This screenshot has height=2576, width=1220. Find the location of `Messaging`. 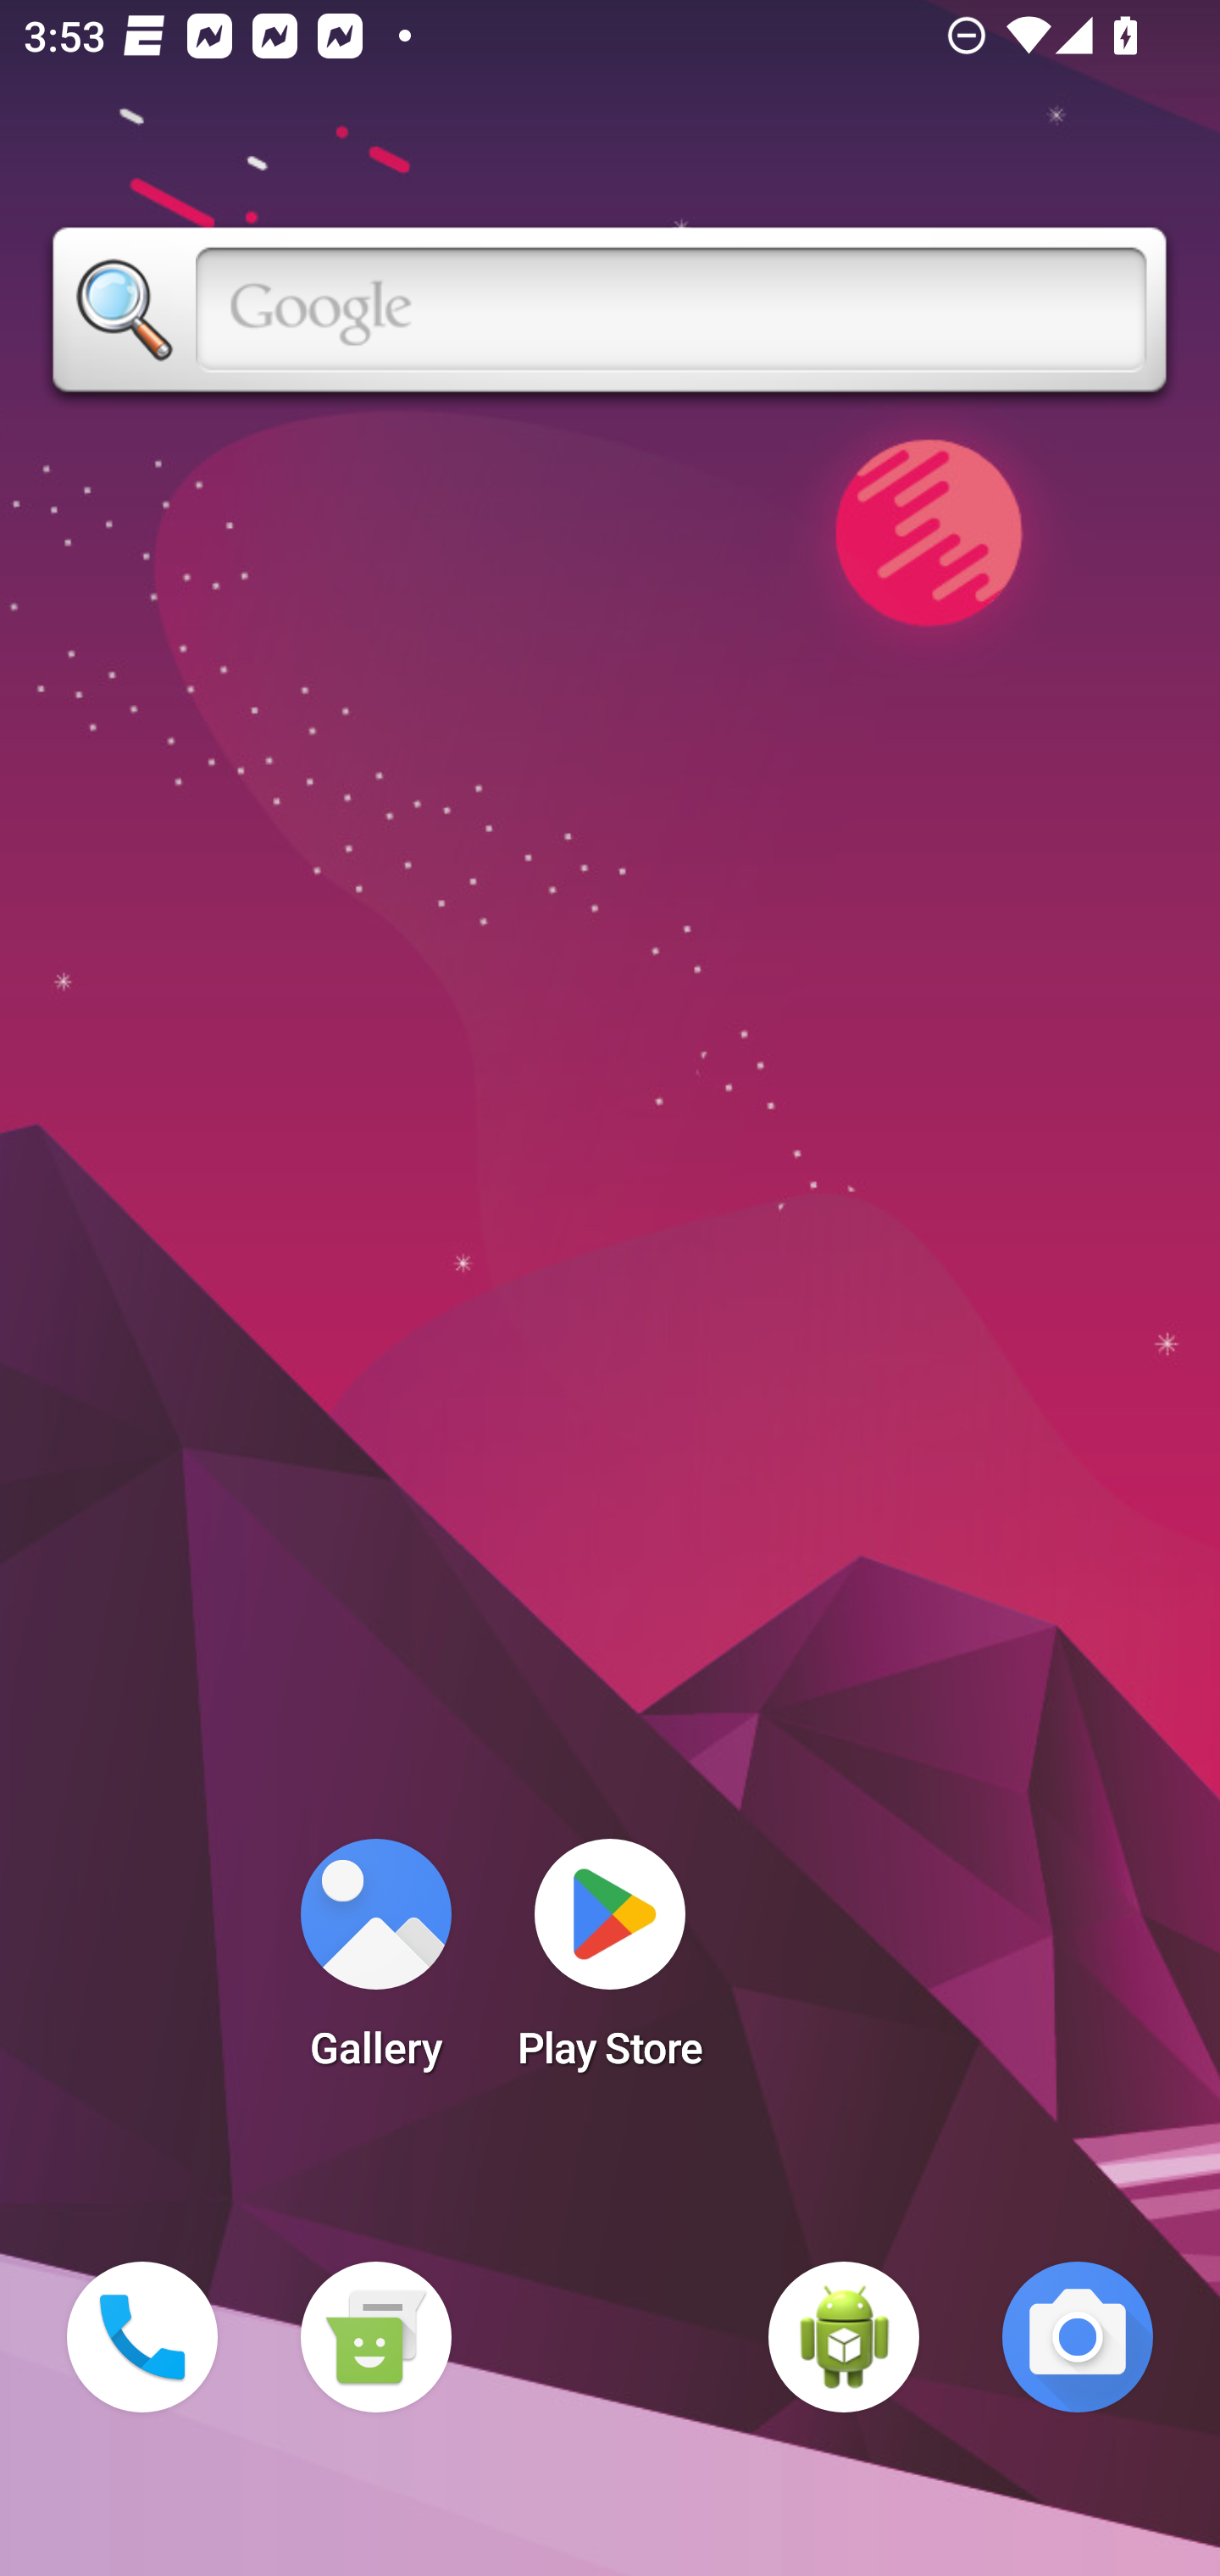

Messaging is located at coordinates (375, 2337).